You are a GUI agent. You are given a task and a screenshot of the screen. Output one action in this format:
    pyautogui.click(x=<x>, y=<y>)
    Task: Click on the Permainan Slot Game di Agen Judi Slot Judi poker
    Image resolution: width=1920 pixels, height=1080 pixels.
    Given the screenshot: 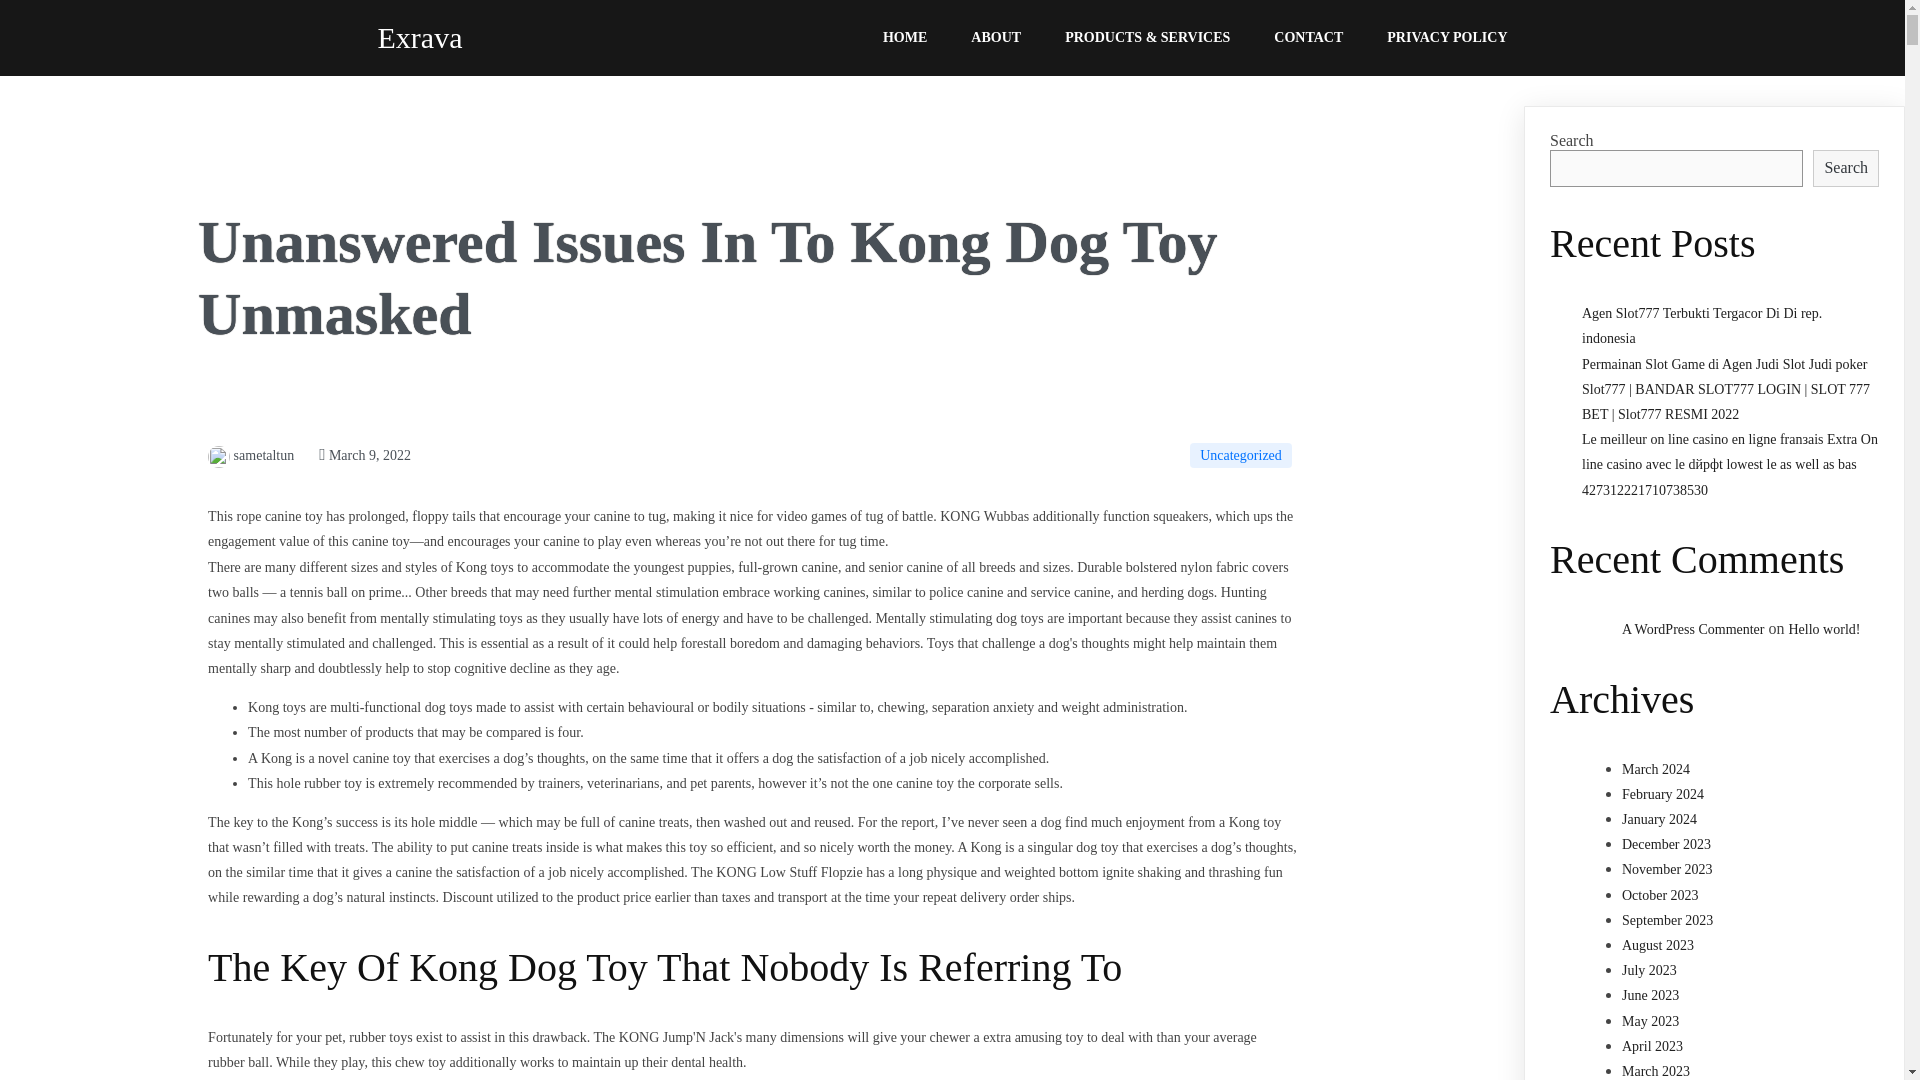 What is the action you would take?
    pyautogui.click(x=1724, y=364)
    